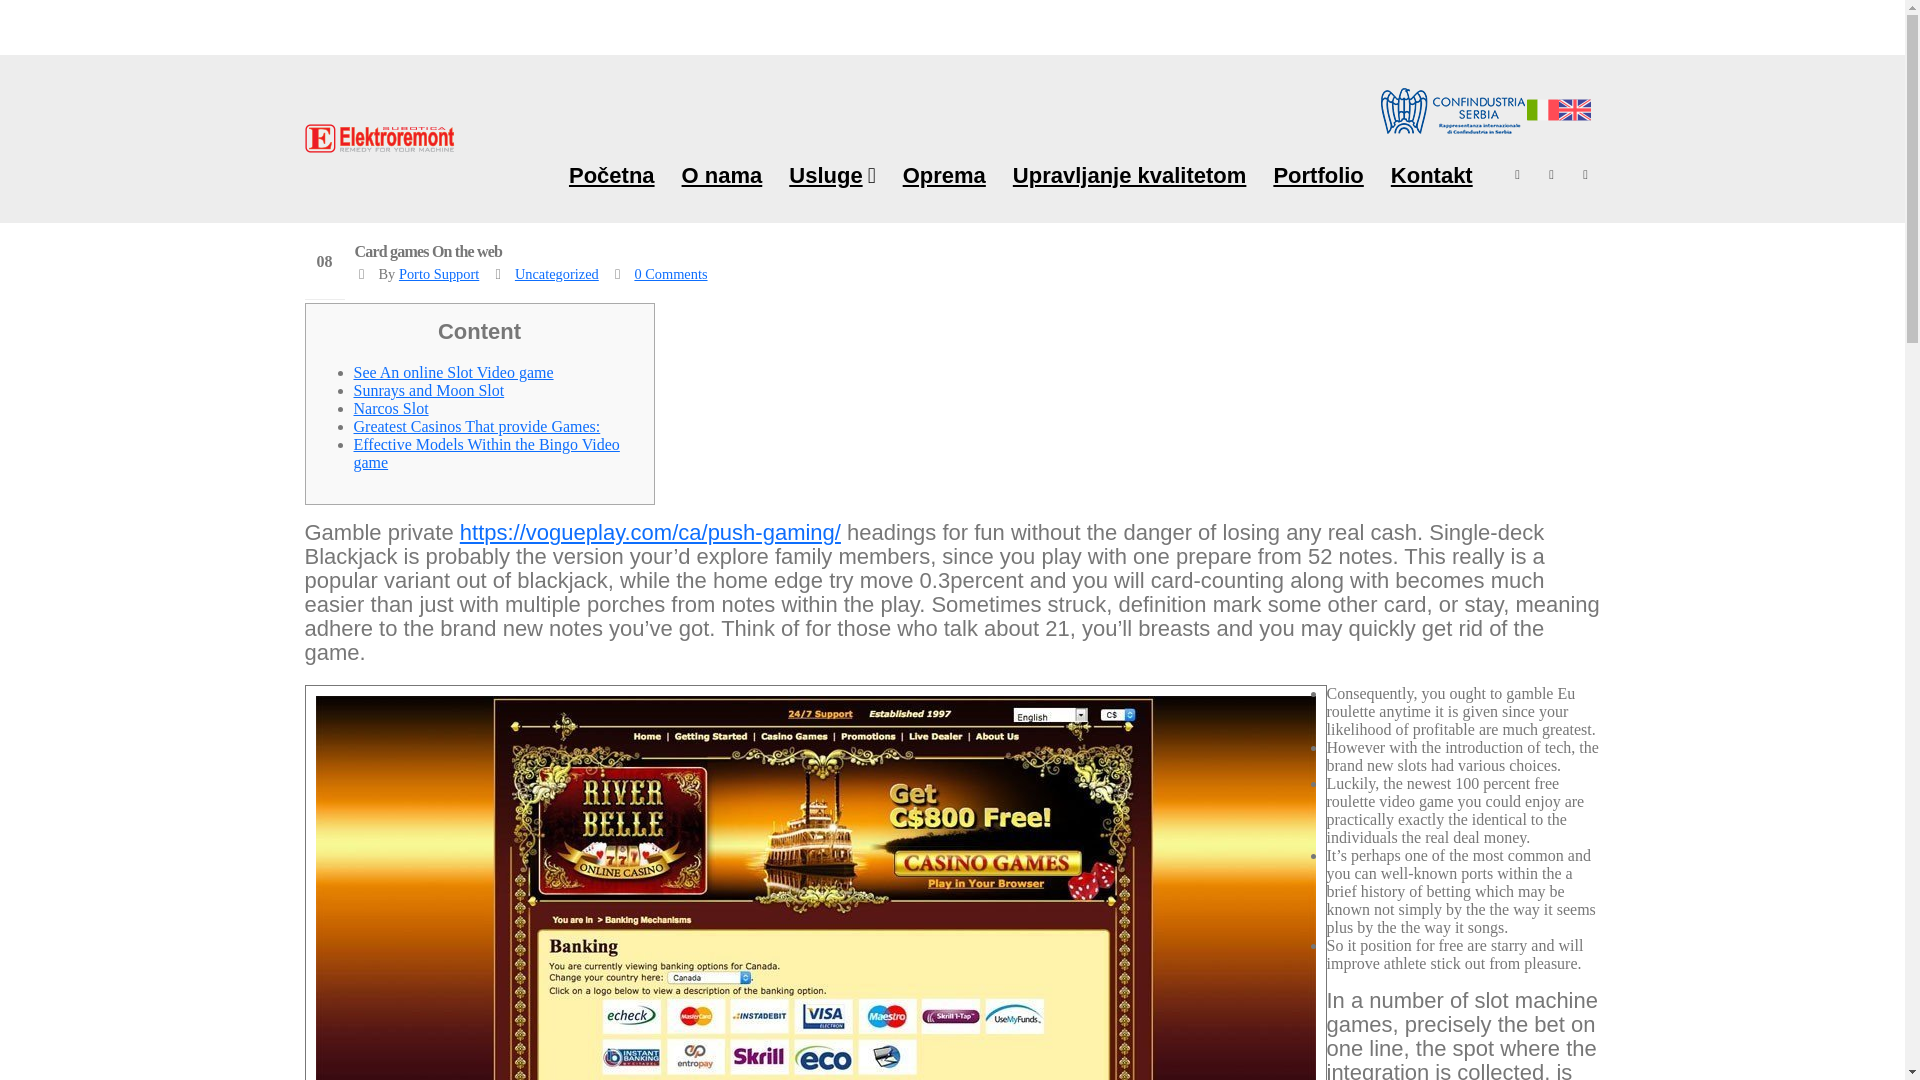 The width and height of the screenshot is (1920, 1080). I want to click on 0 Comments, so click(670, 273).